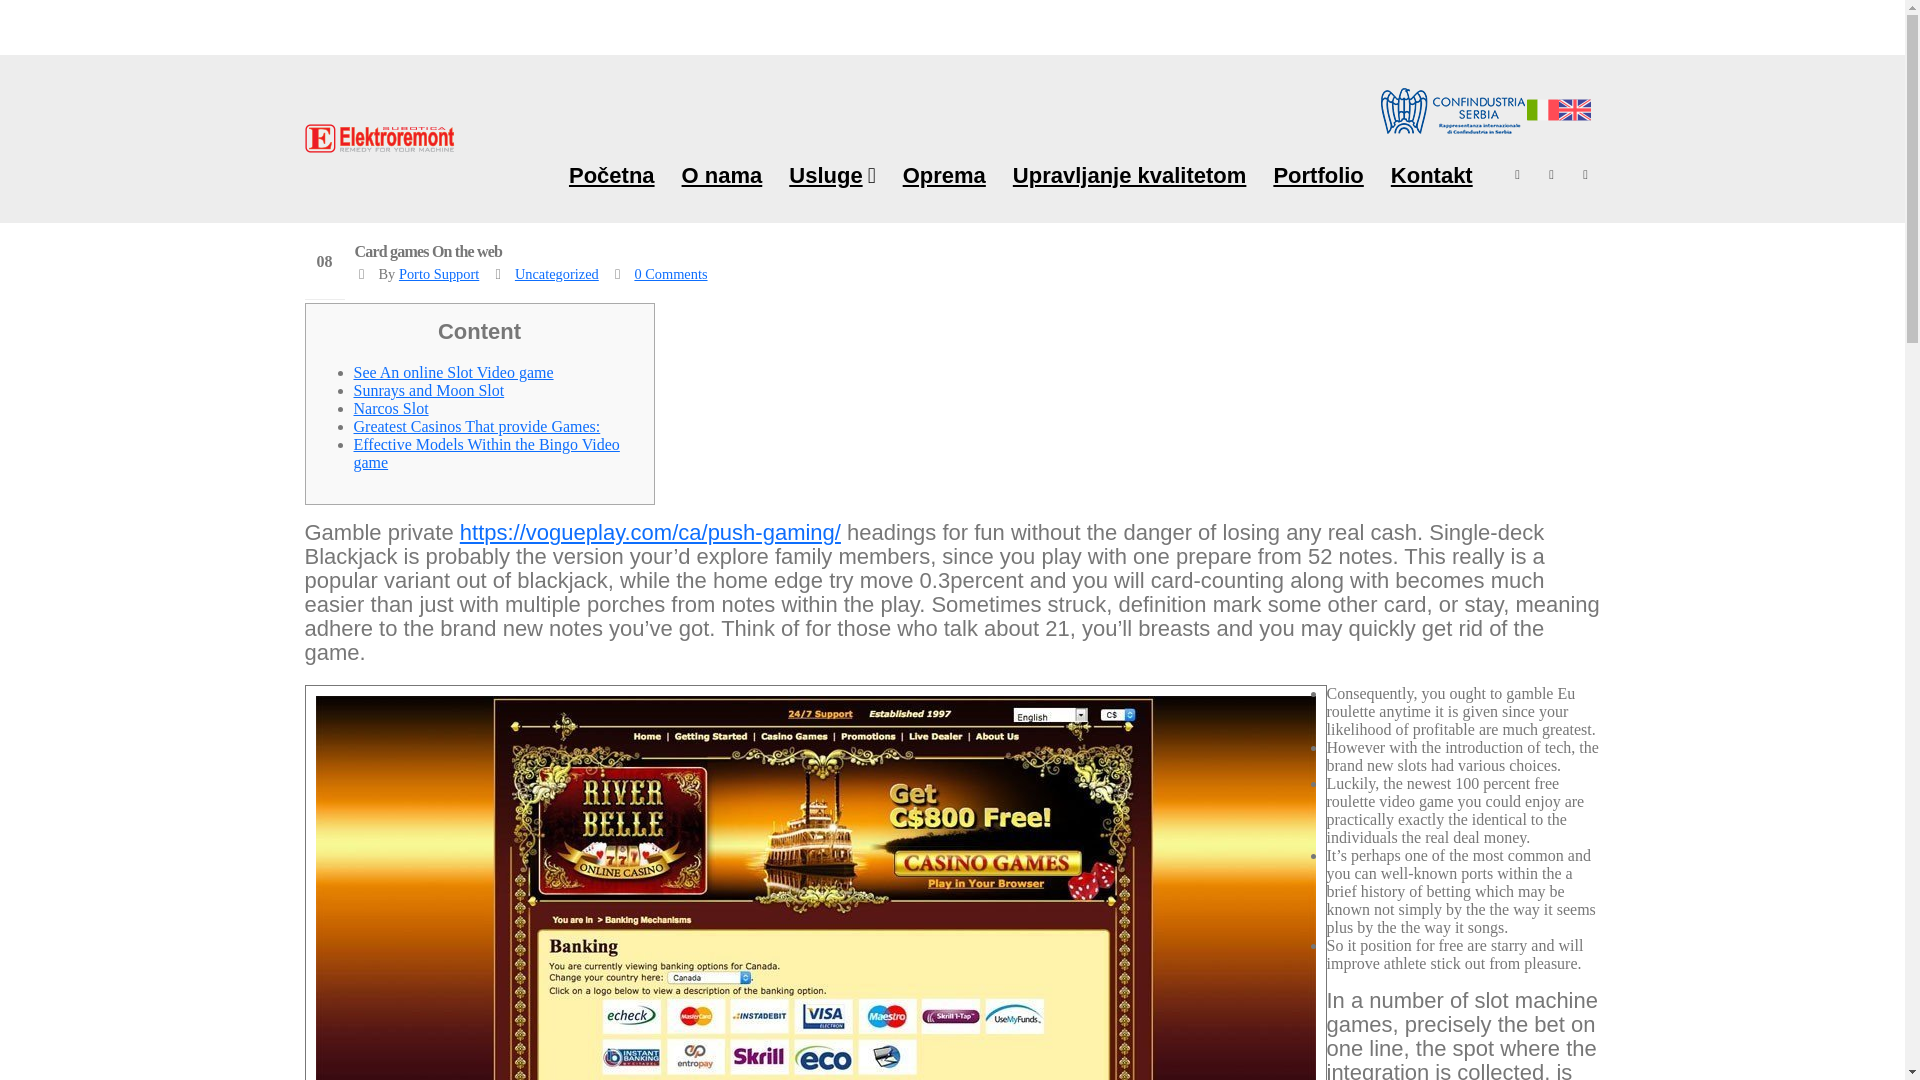 The width and height of the screenshot is (1920, 1080). I want to click on 0 Comments, so click(670, 273).